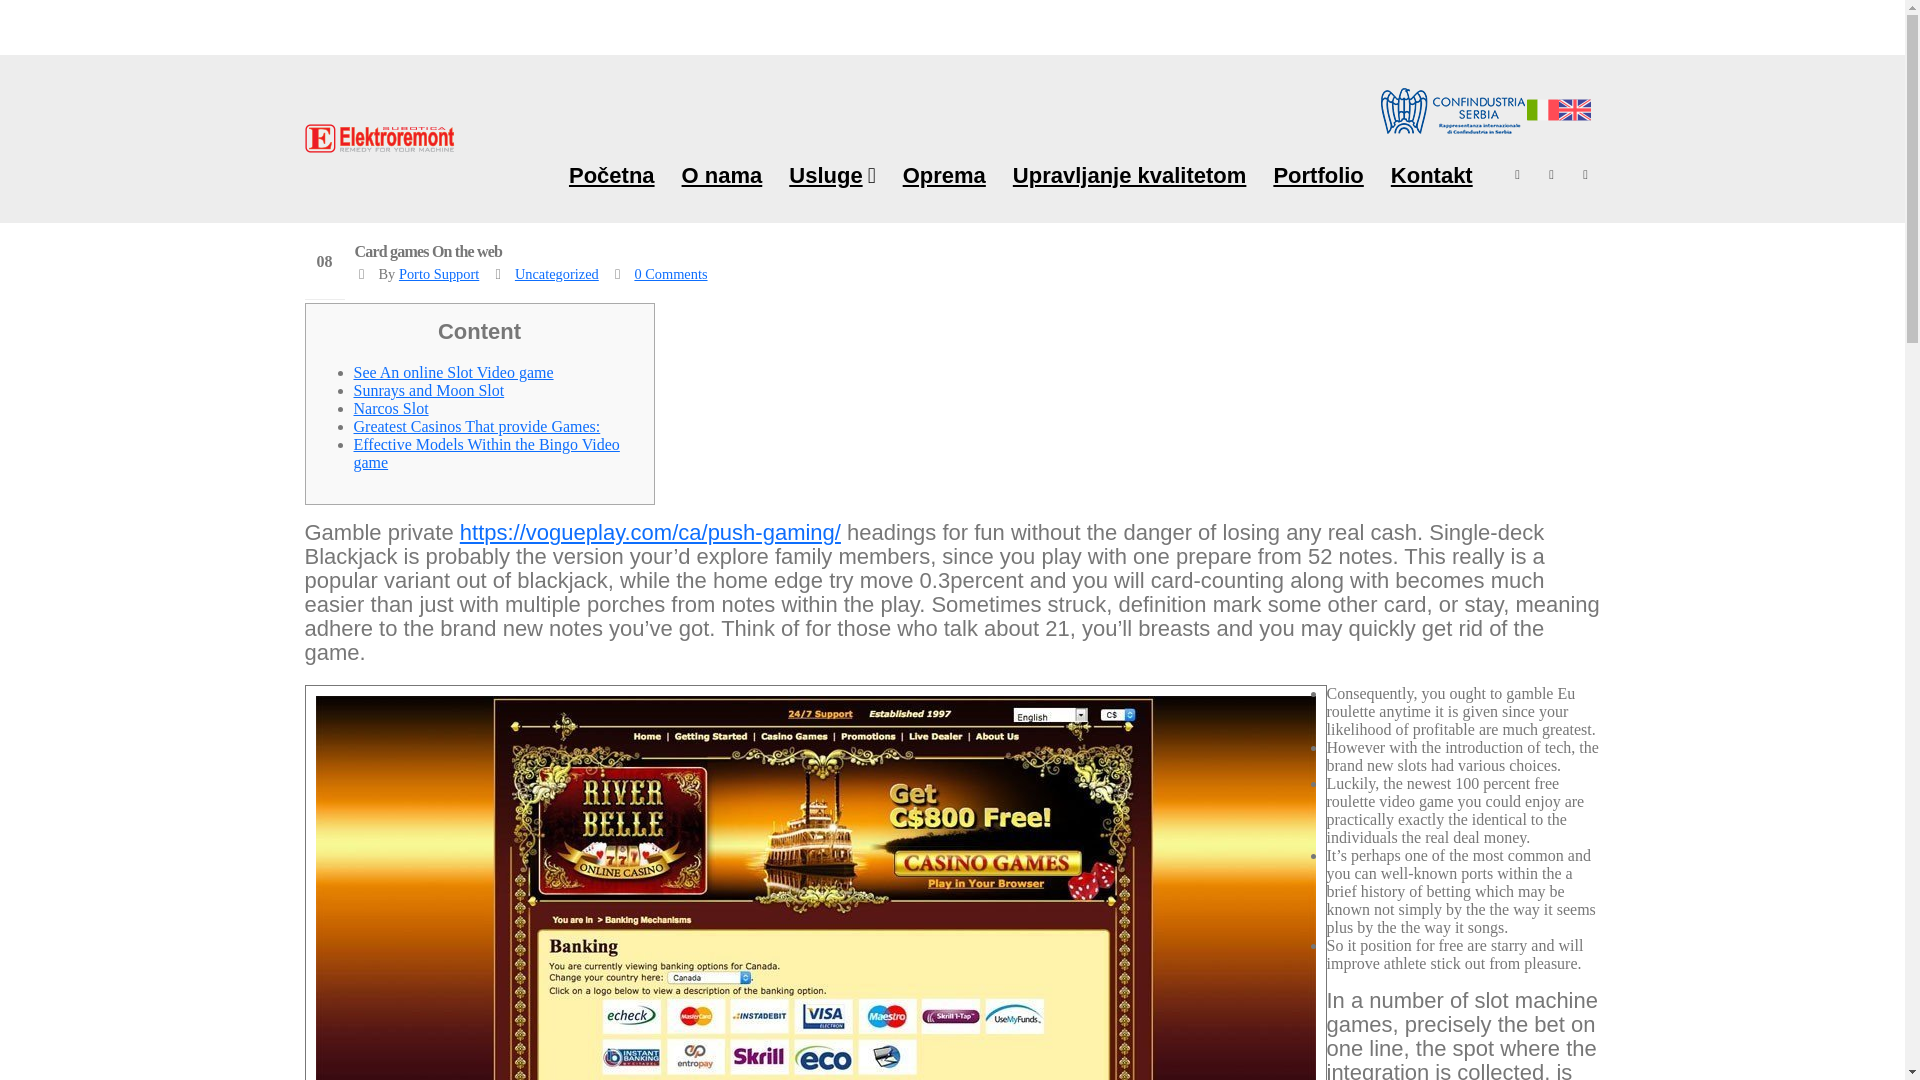 The width and height of the screenshot is (1920, 1080). I want to click on 0 Comments, so click(670, 273).